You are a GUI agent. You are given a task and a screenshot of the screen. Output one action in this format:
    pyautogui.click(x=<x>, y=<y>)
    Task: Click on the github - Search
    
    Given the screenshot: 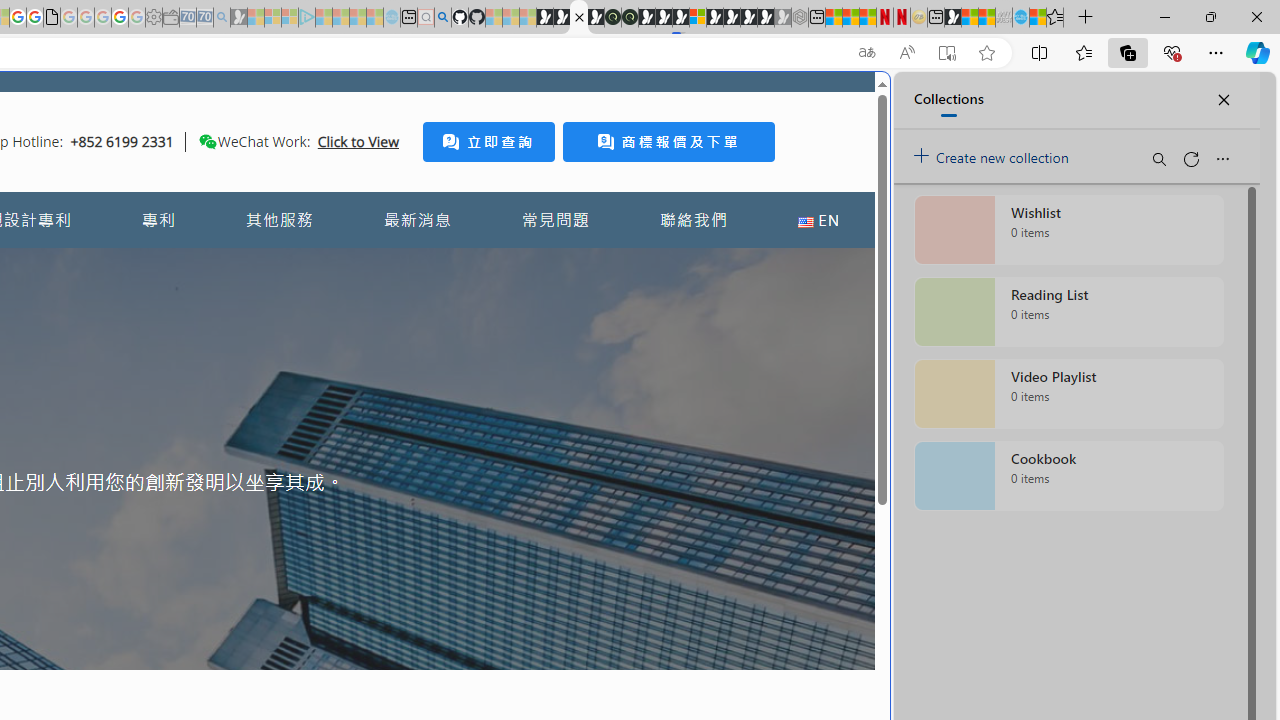 What is the action you would take?
    pyautogui.click(x=442, y=18)
    